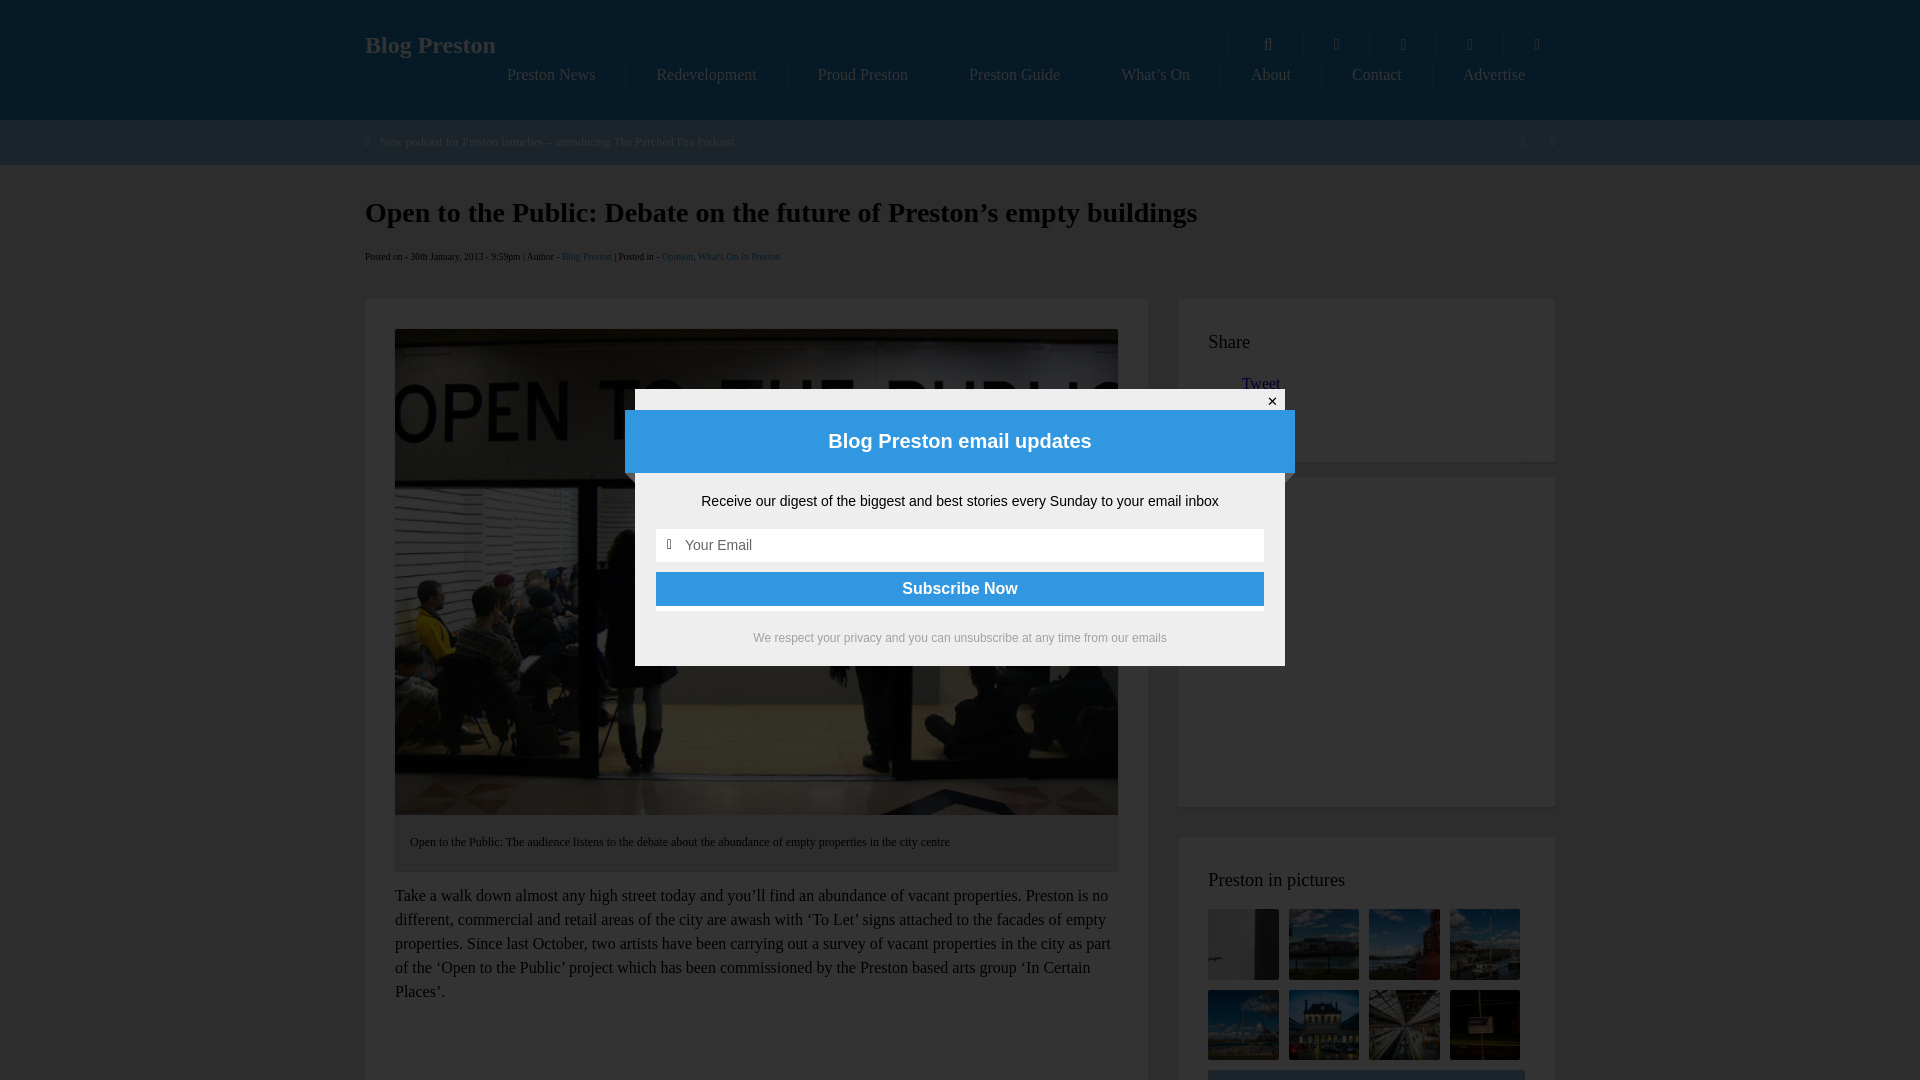 This screenshot has width=1920, height=1080. What do you see at coordinates (678, 256) in the screenshot?
I see `Opinion` at bounding box center [678, 256].